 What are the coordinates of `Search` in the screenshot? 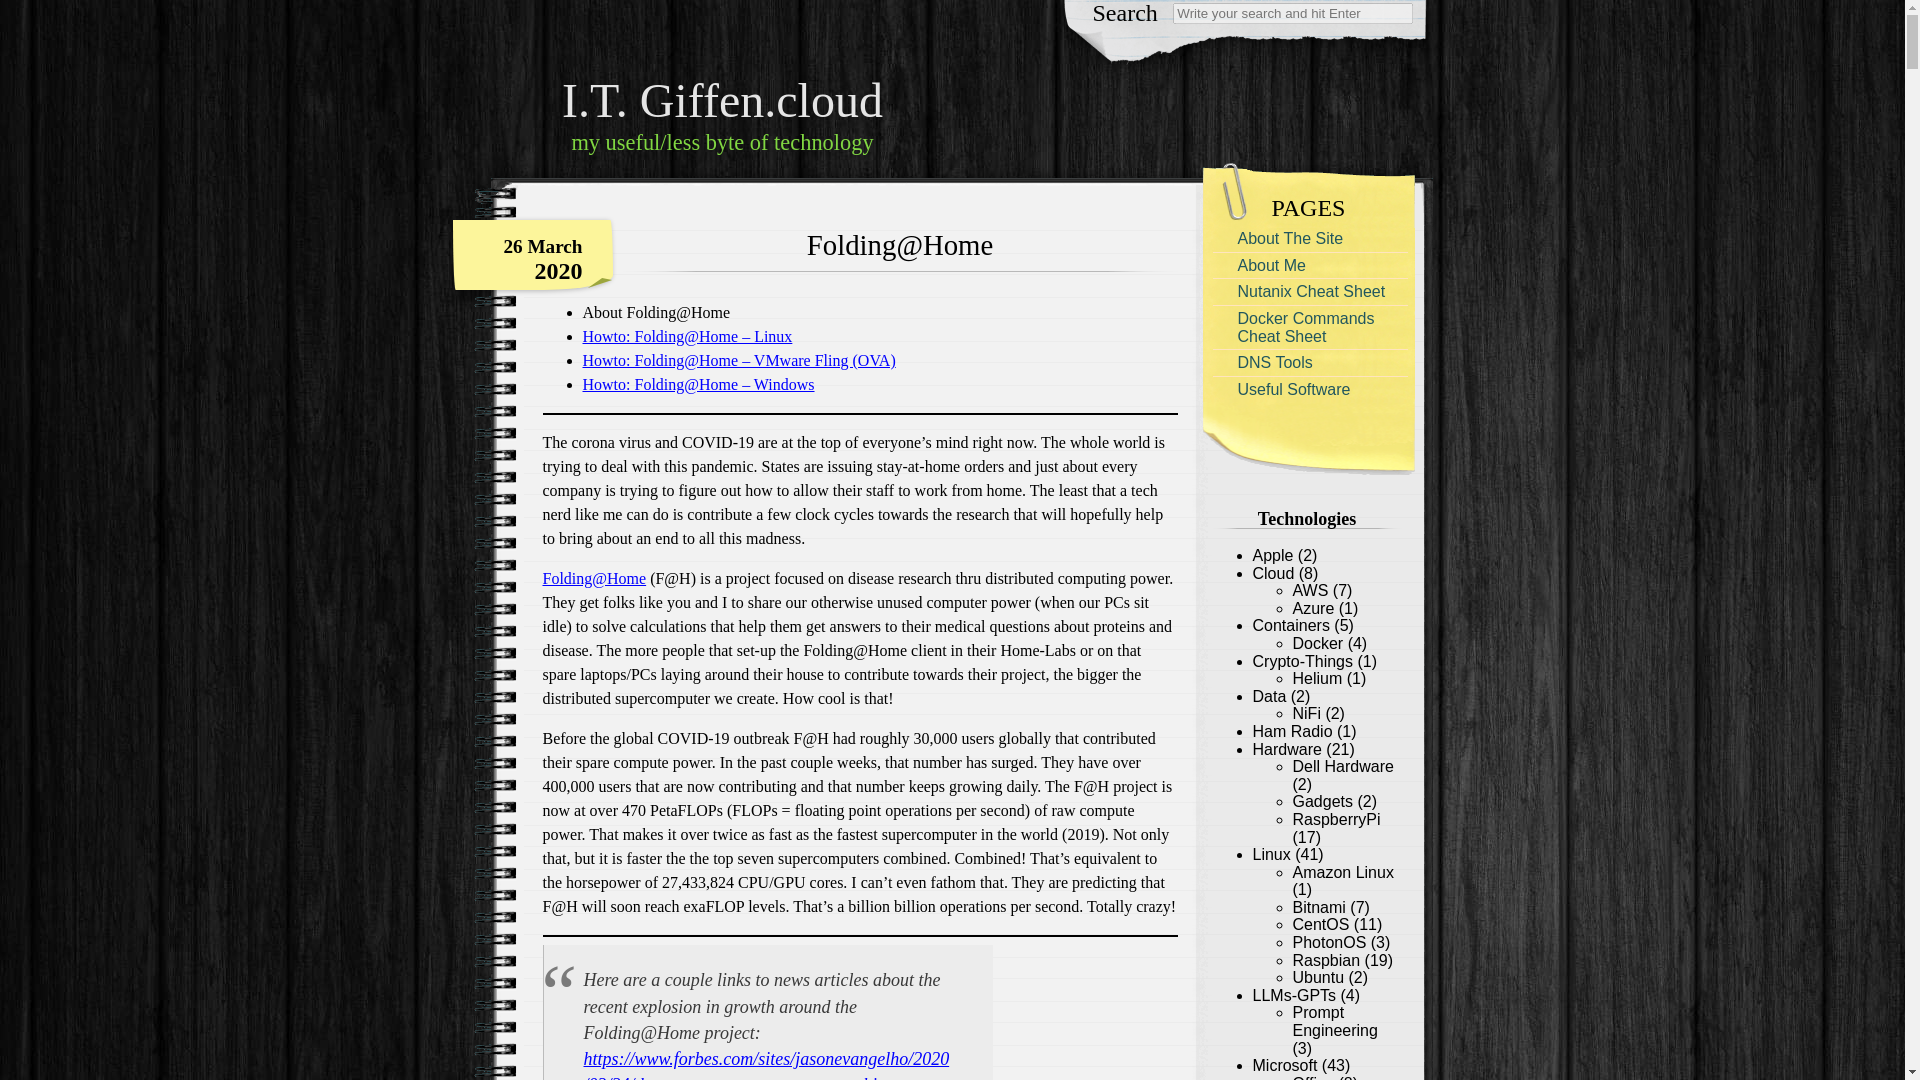 It's located at (1293, 13).